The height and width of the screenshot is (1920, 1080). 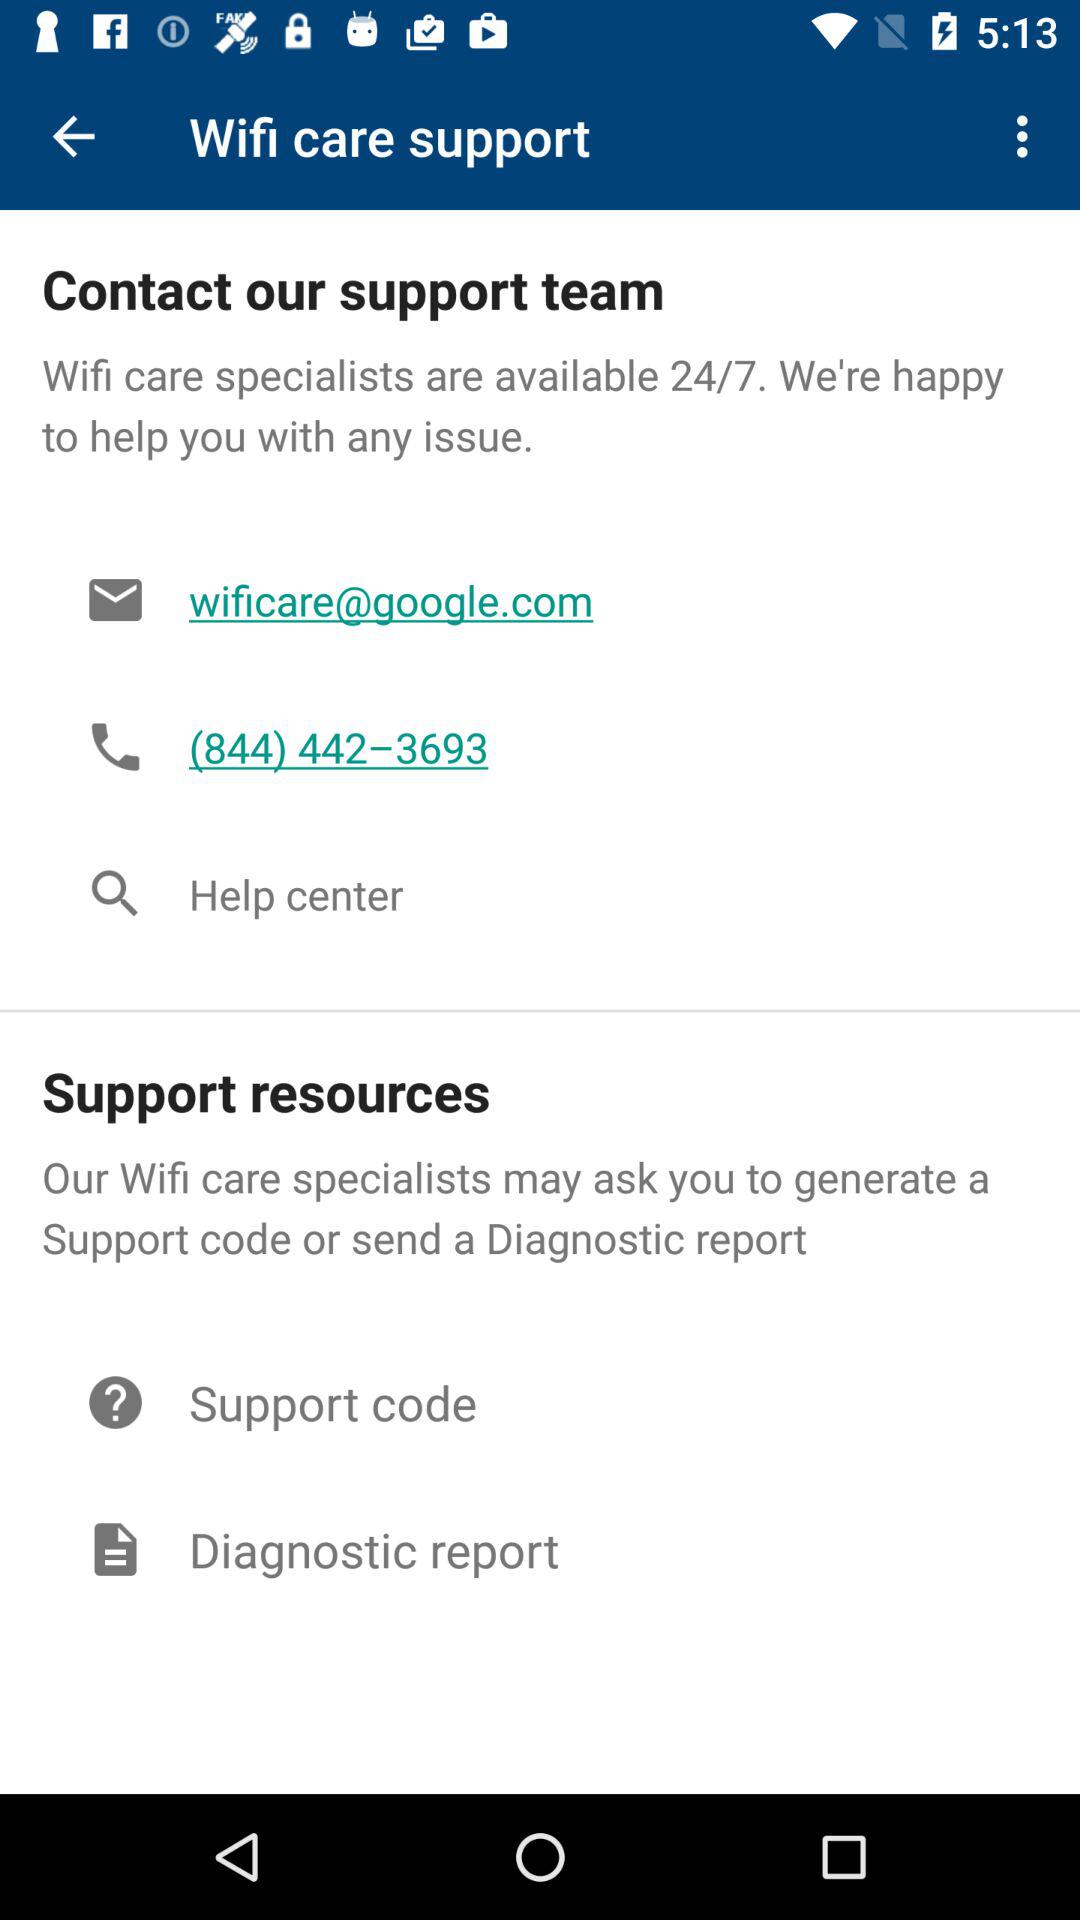 I want to click on choose the icon at the top right corner, so click(x=1028, y=136).